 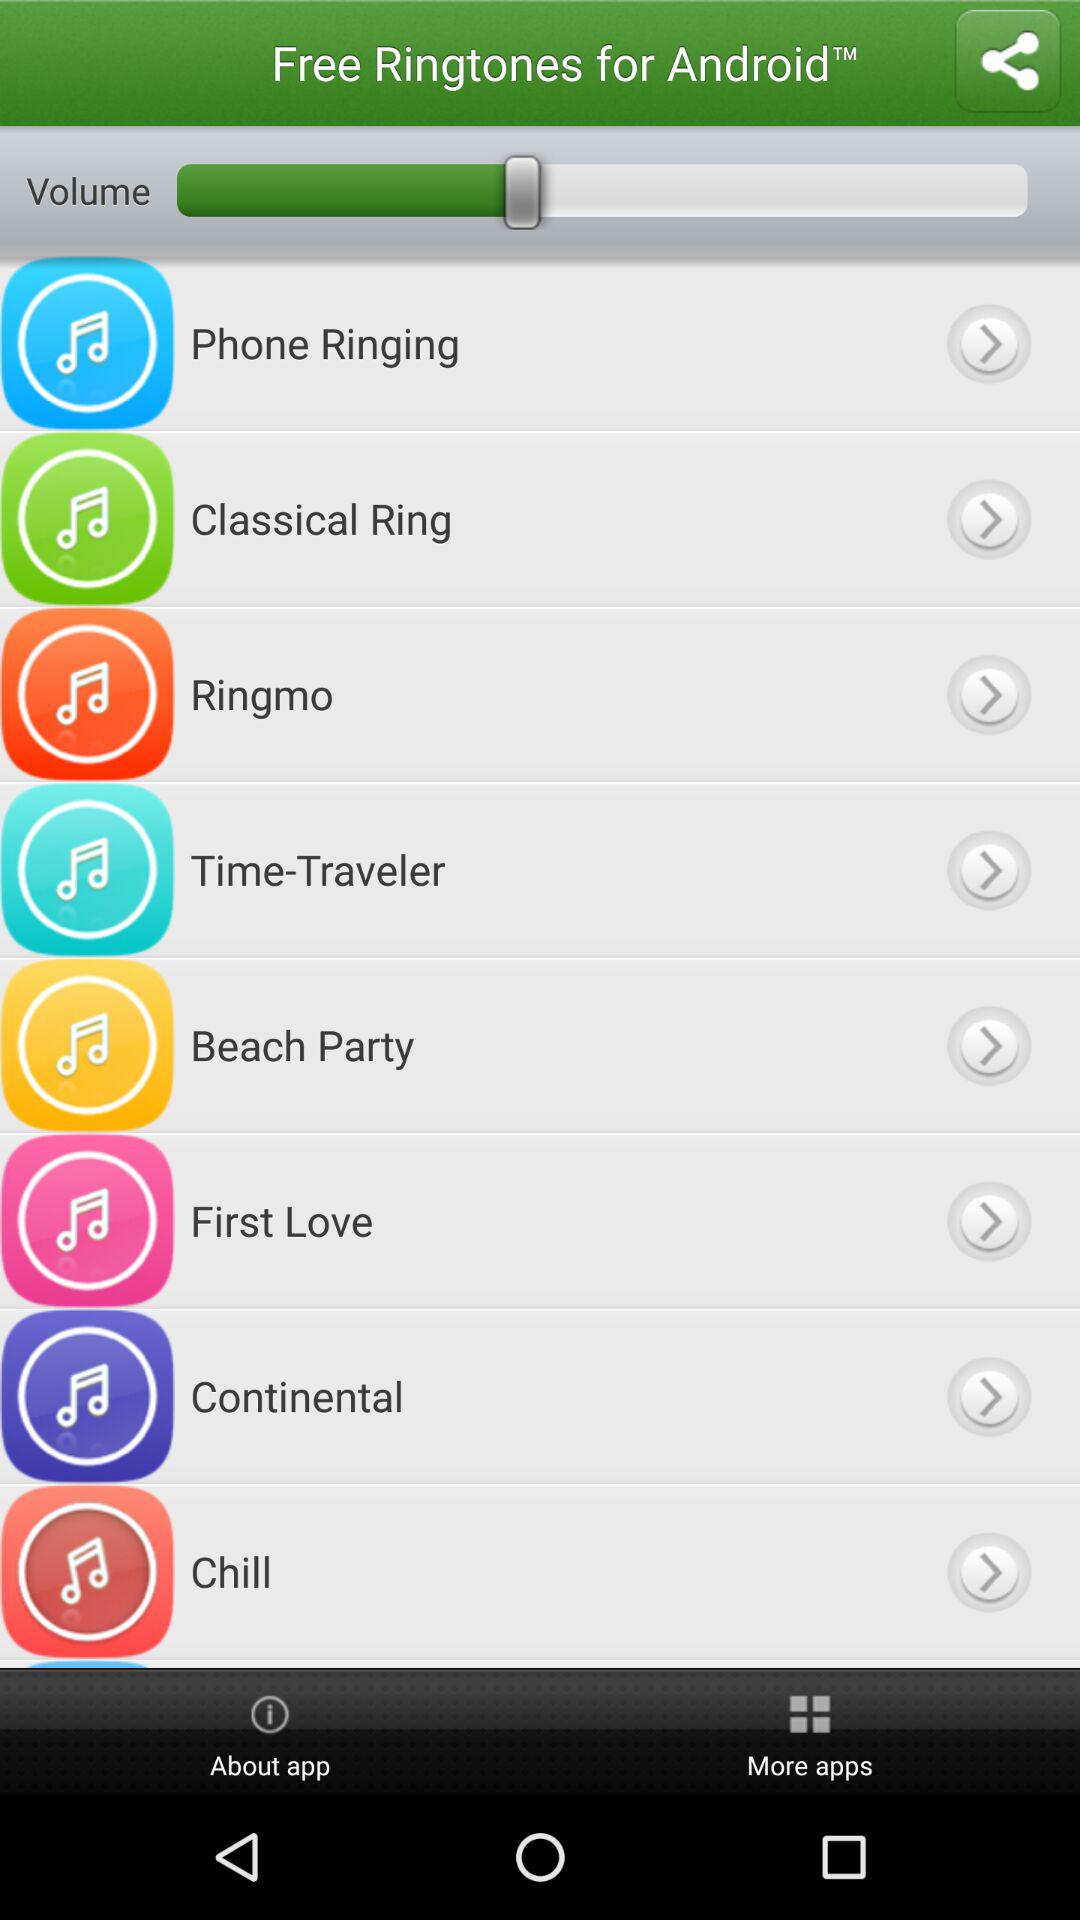 I want to click on view 'phone ringing subtype, so click(x=988, y=342).